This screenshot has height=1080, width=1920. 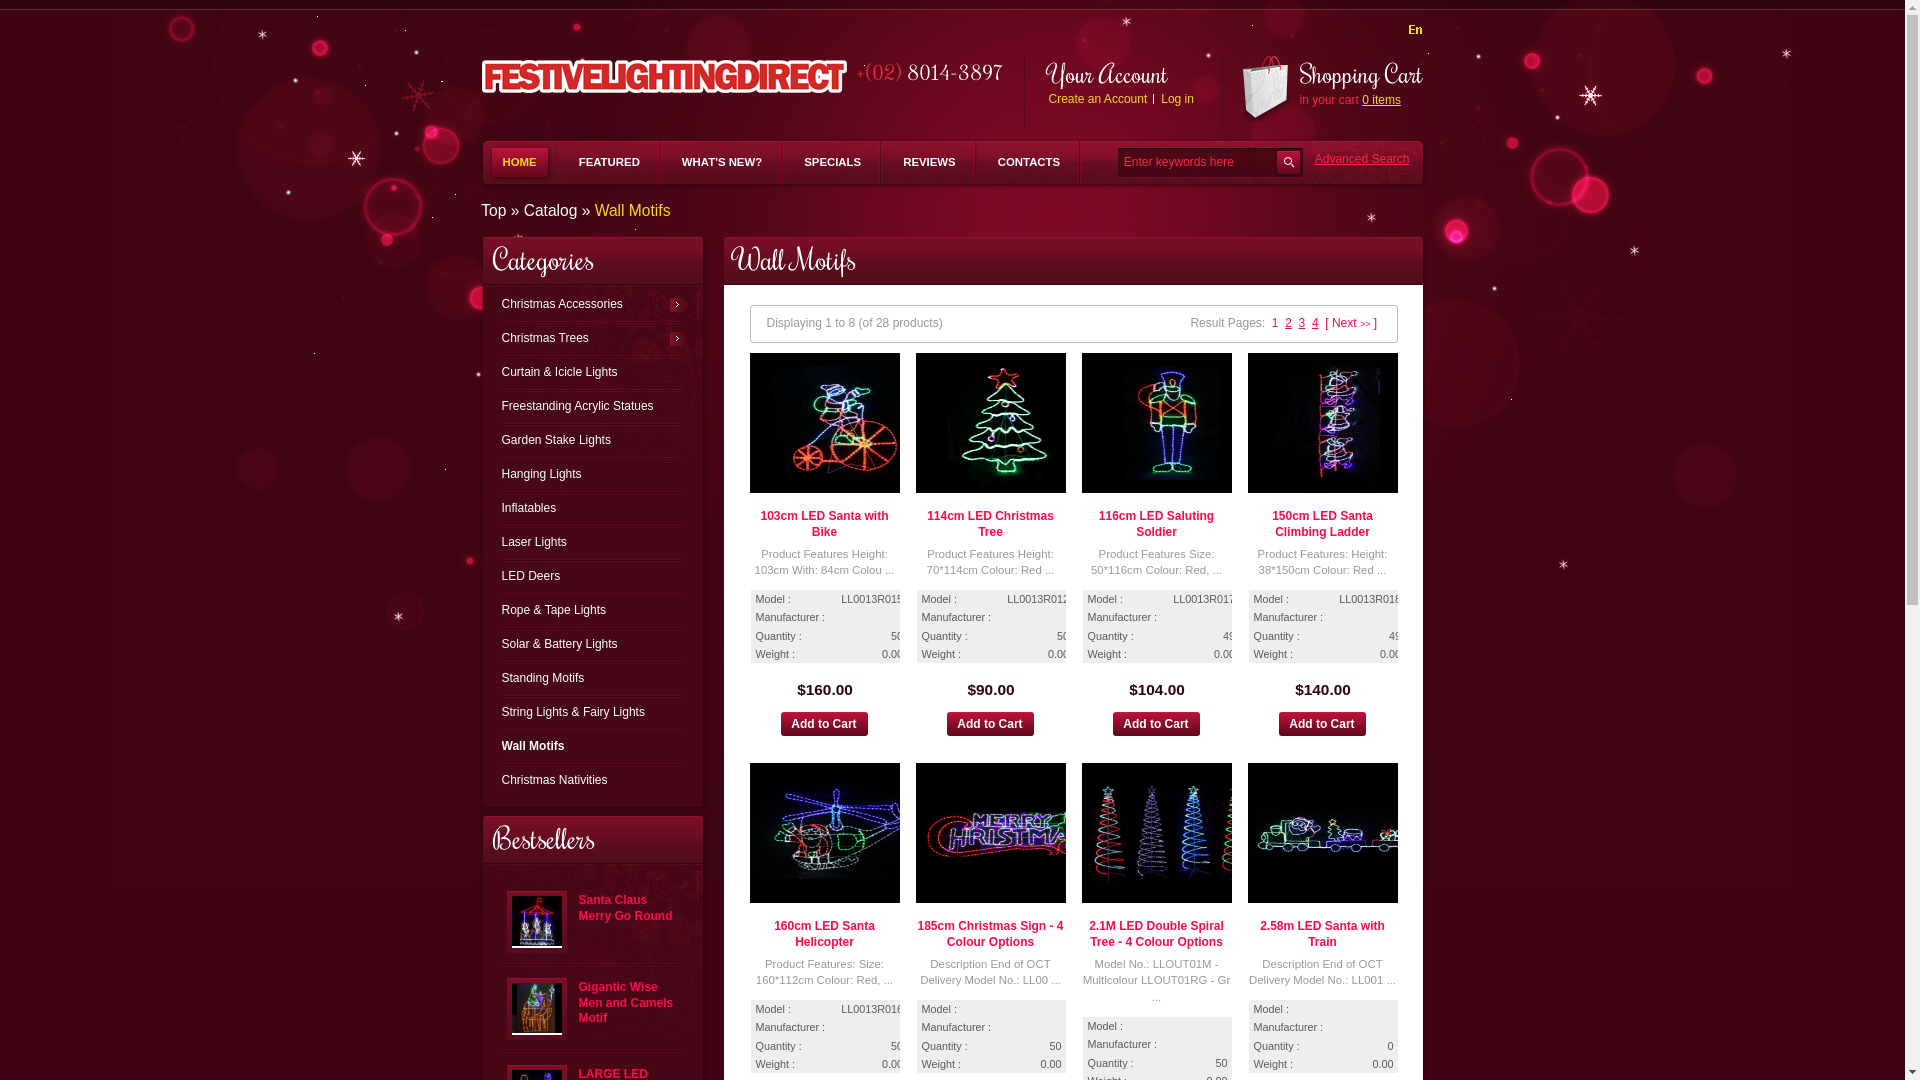 I want to click on  150cm LED Santa Climbing Ladder , so click(x=1338, y=423).